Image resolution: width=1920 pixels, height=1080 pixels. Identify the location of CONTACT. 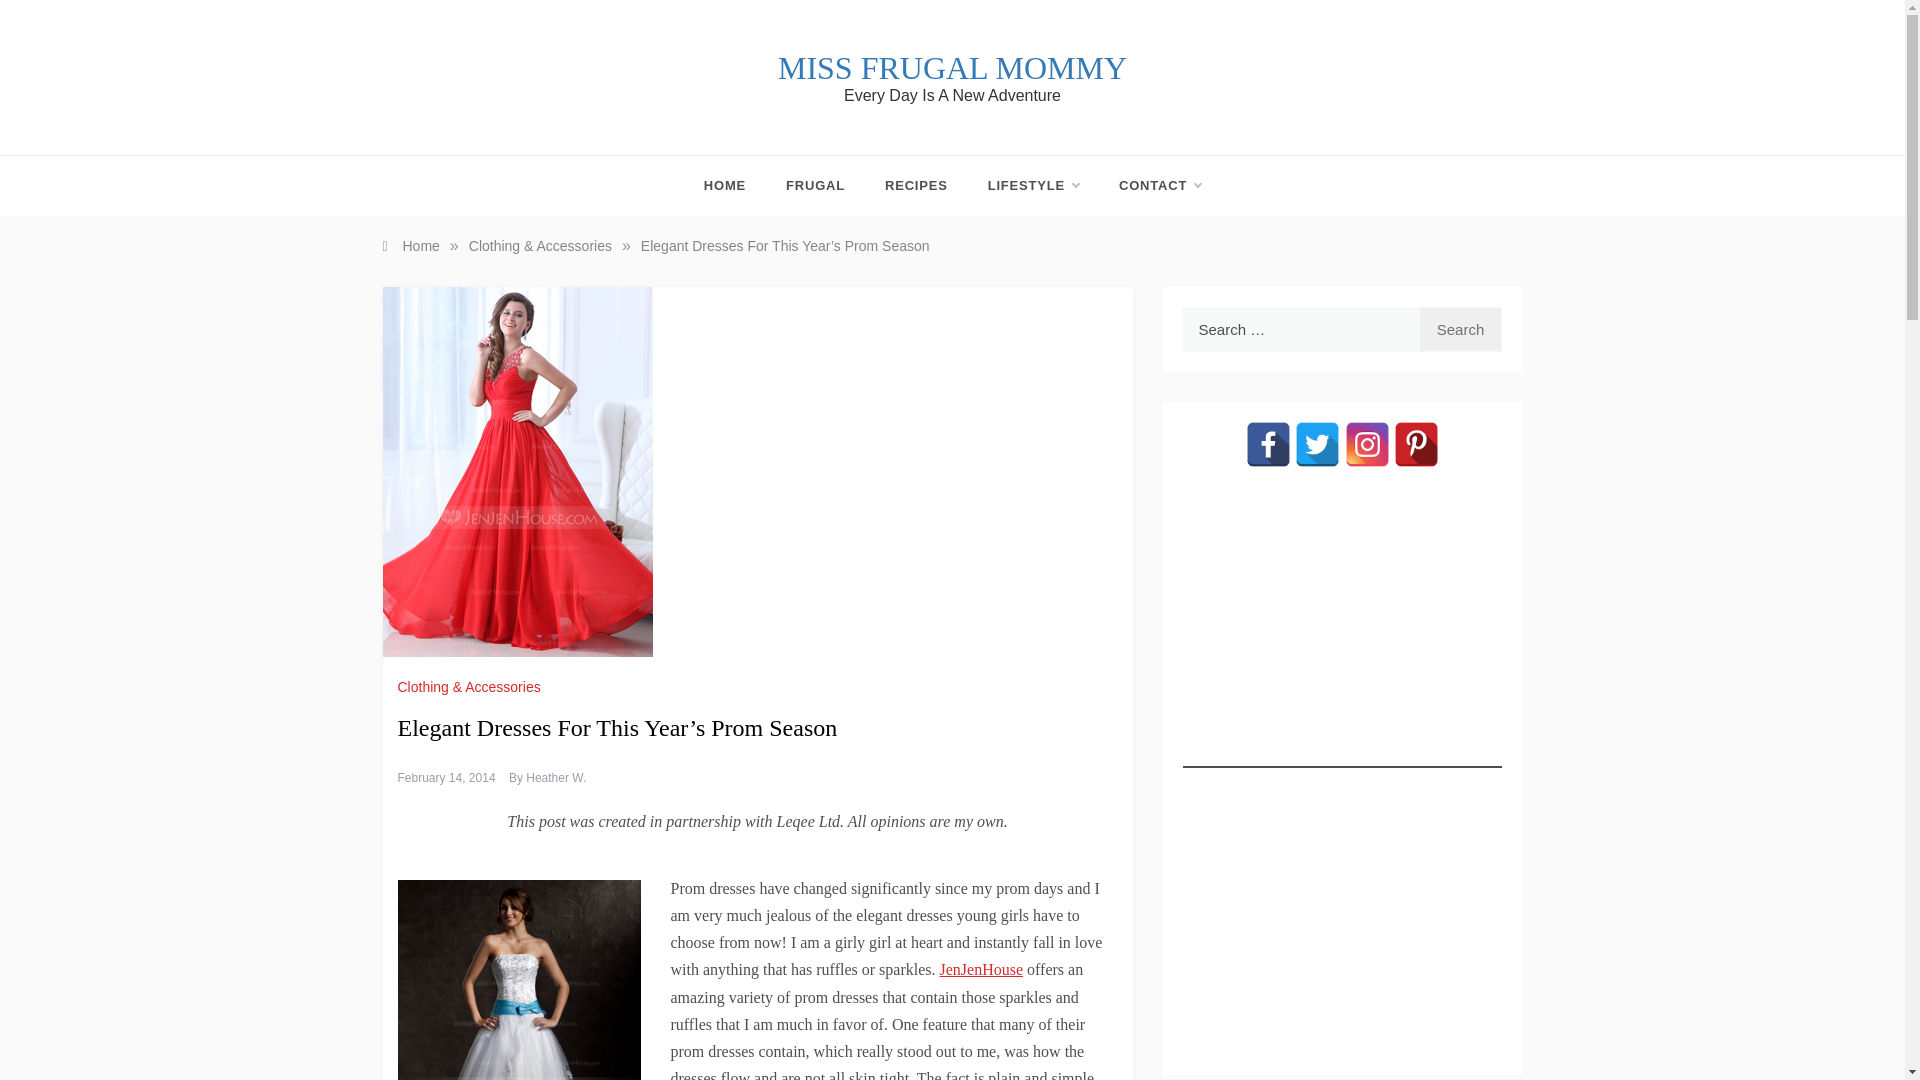
(1150, 186).